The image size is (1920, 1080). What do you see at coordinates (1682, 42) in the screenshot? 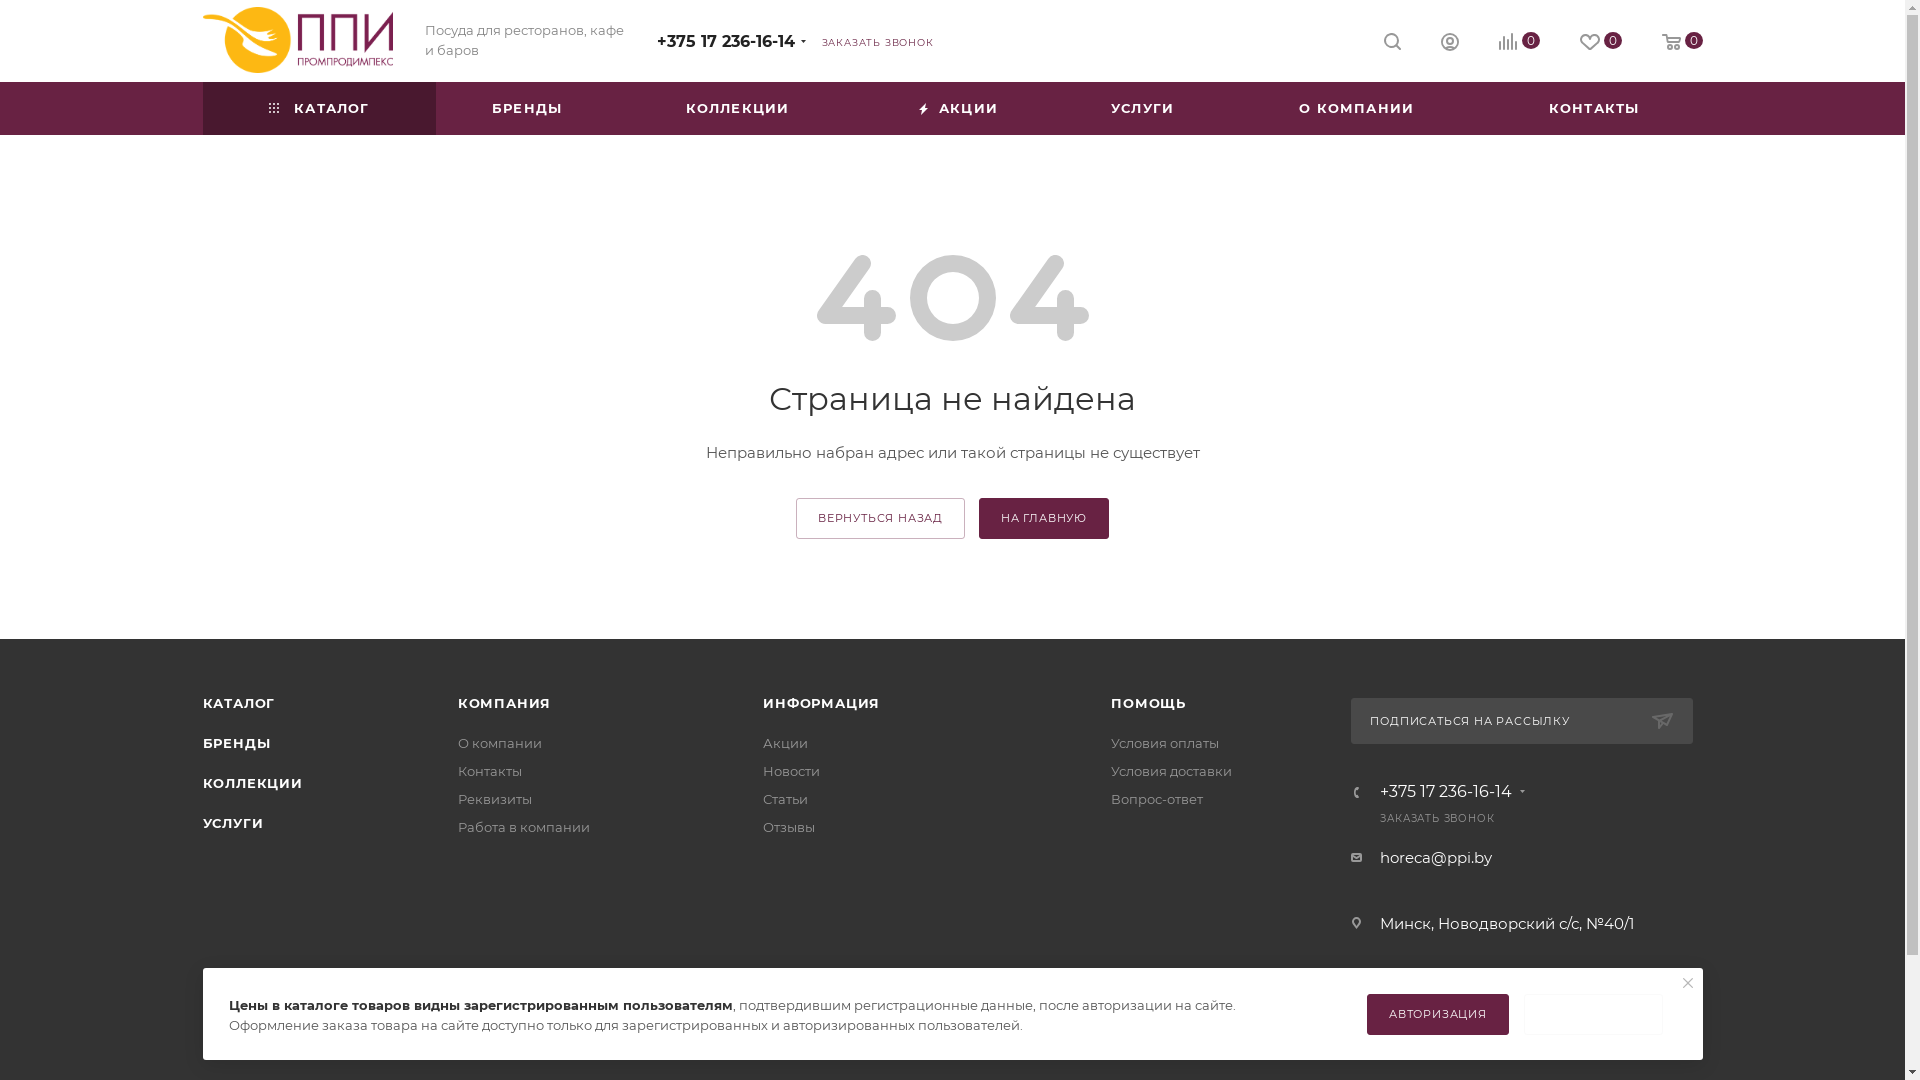
I see `0` at bounding box center [1682, 42].